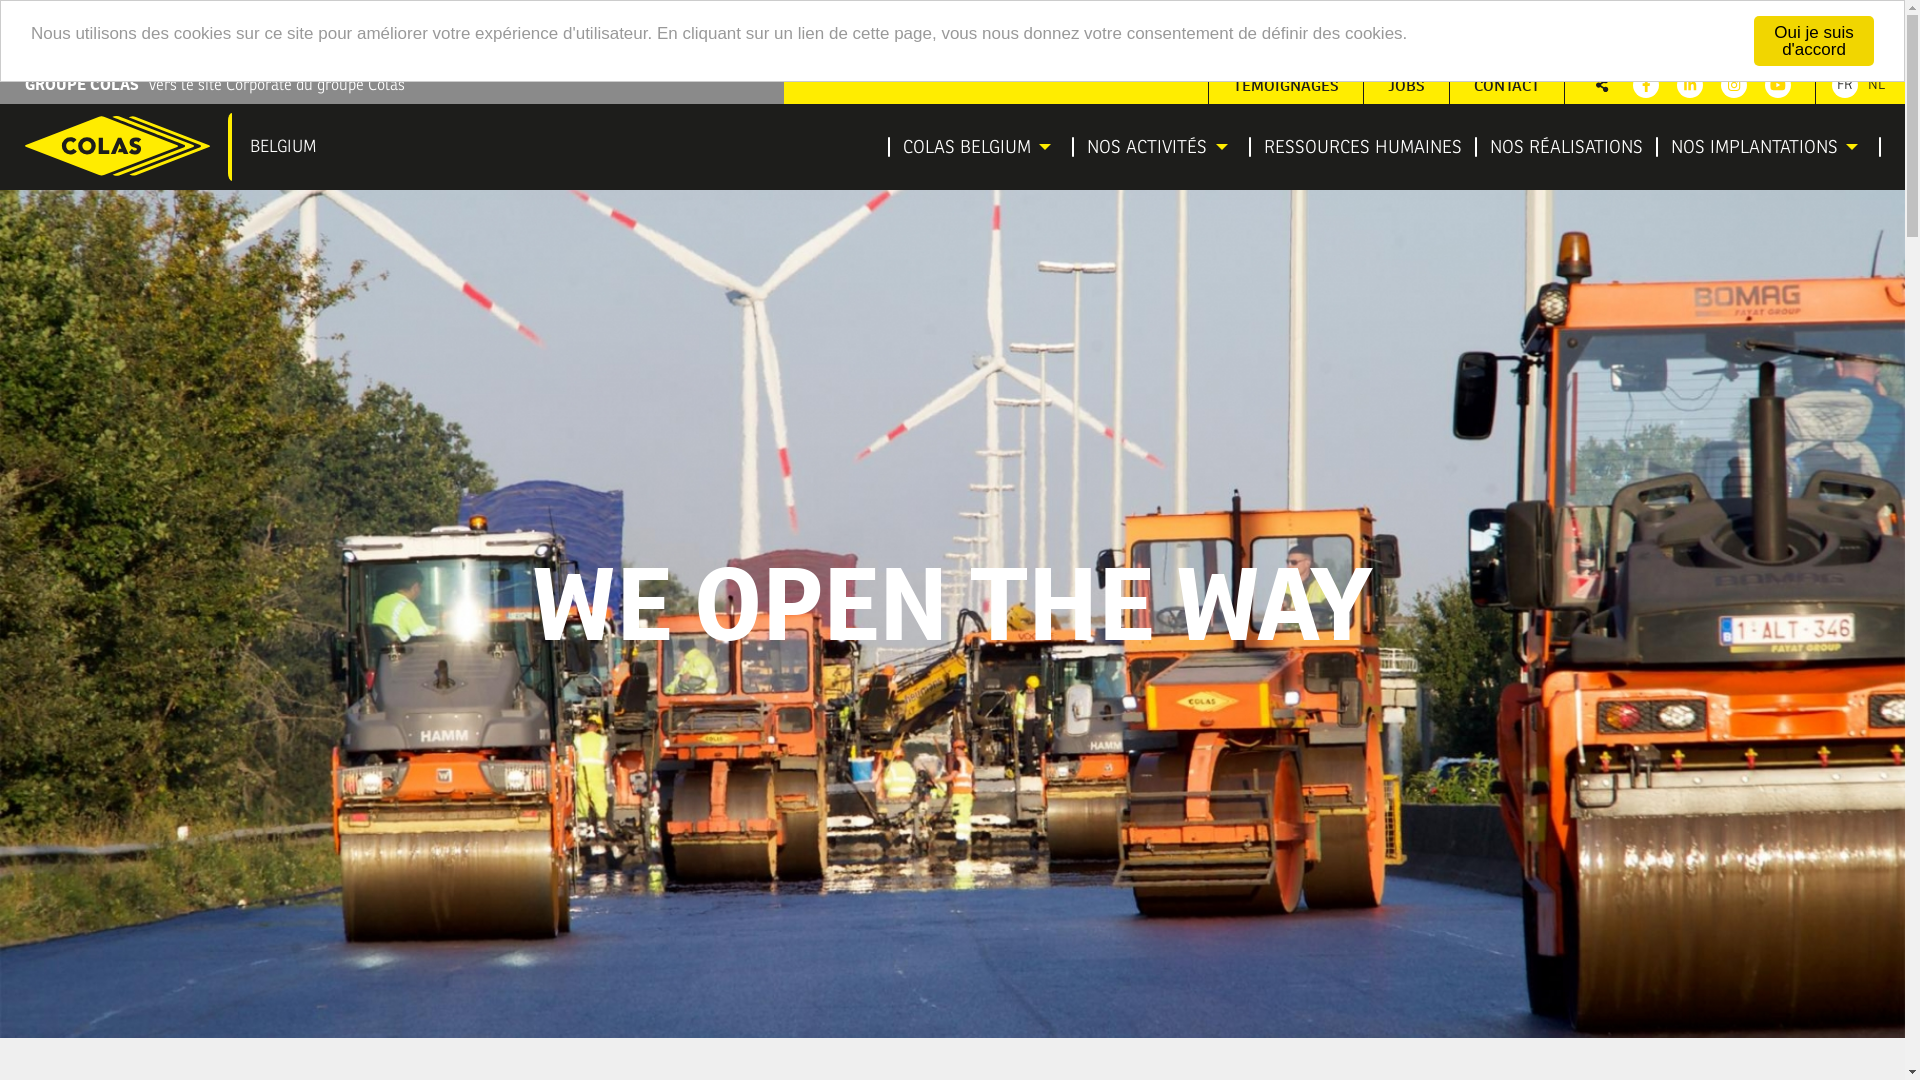 The height and width of the screenshot is (1080, 1920). What do you see at coordinates (1507, 85) in the screenshot?
I see `CONTACT` at bounding box center [1507, 85].